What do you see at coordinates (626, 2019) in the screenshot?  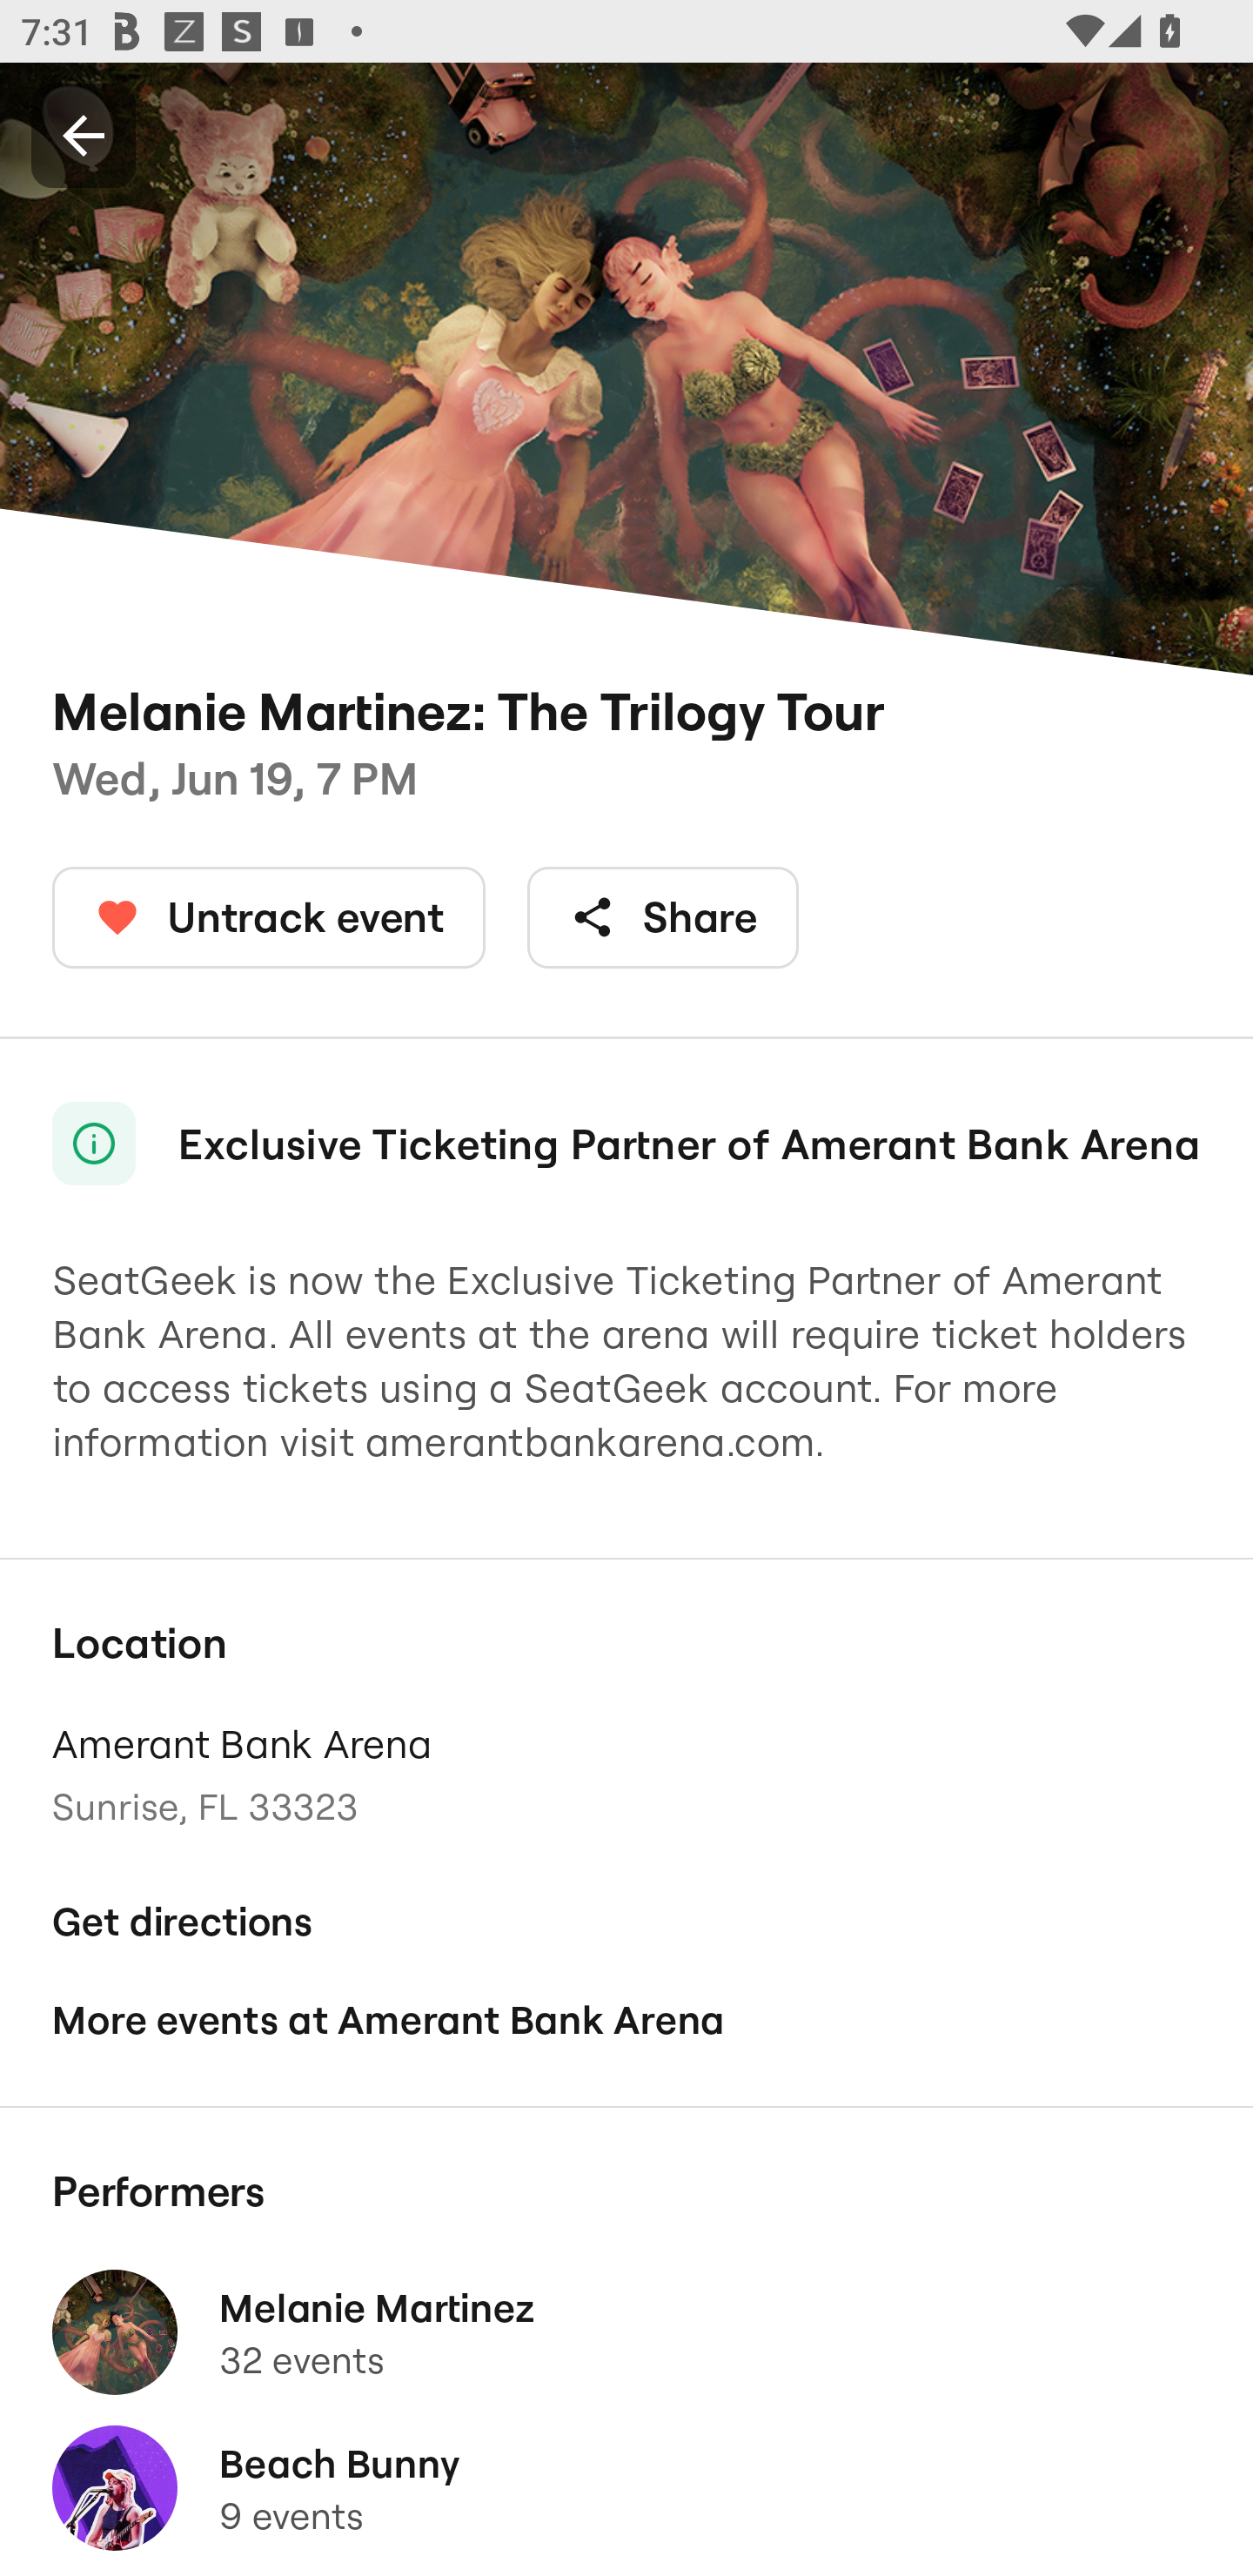 I see `More events at Amerant Bank Arena` at bounding box center [626, 2019].